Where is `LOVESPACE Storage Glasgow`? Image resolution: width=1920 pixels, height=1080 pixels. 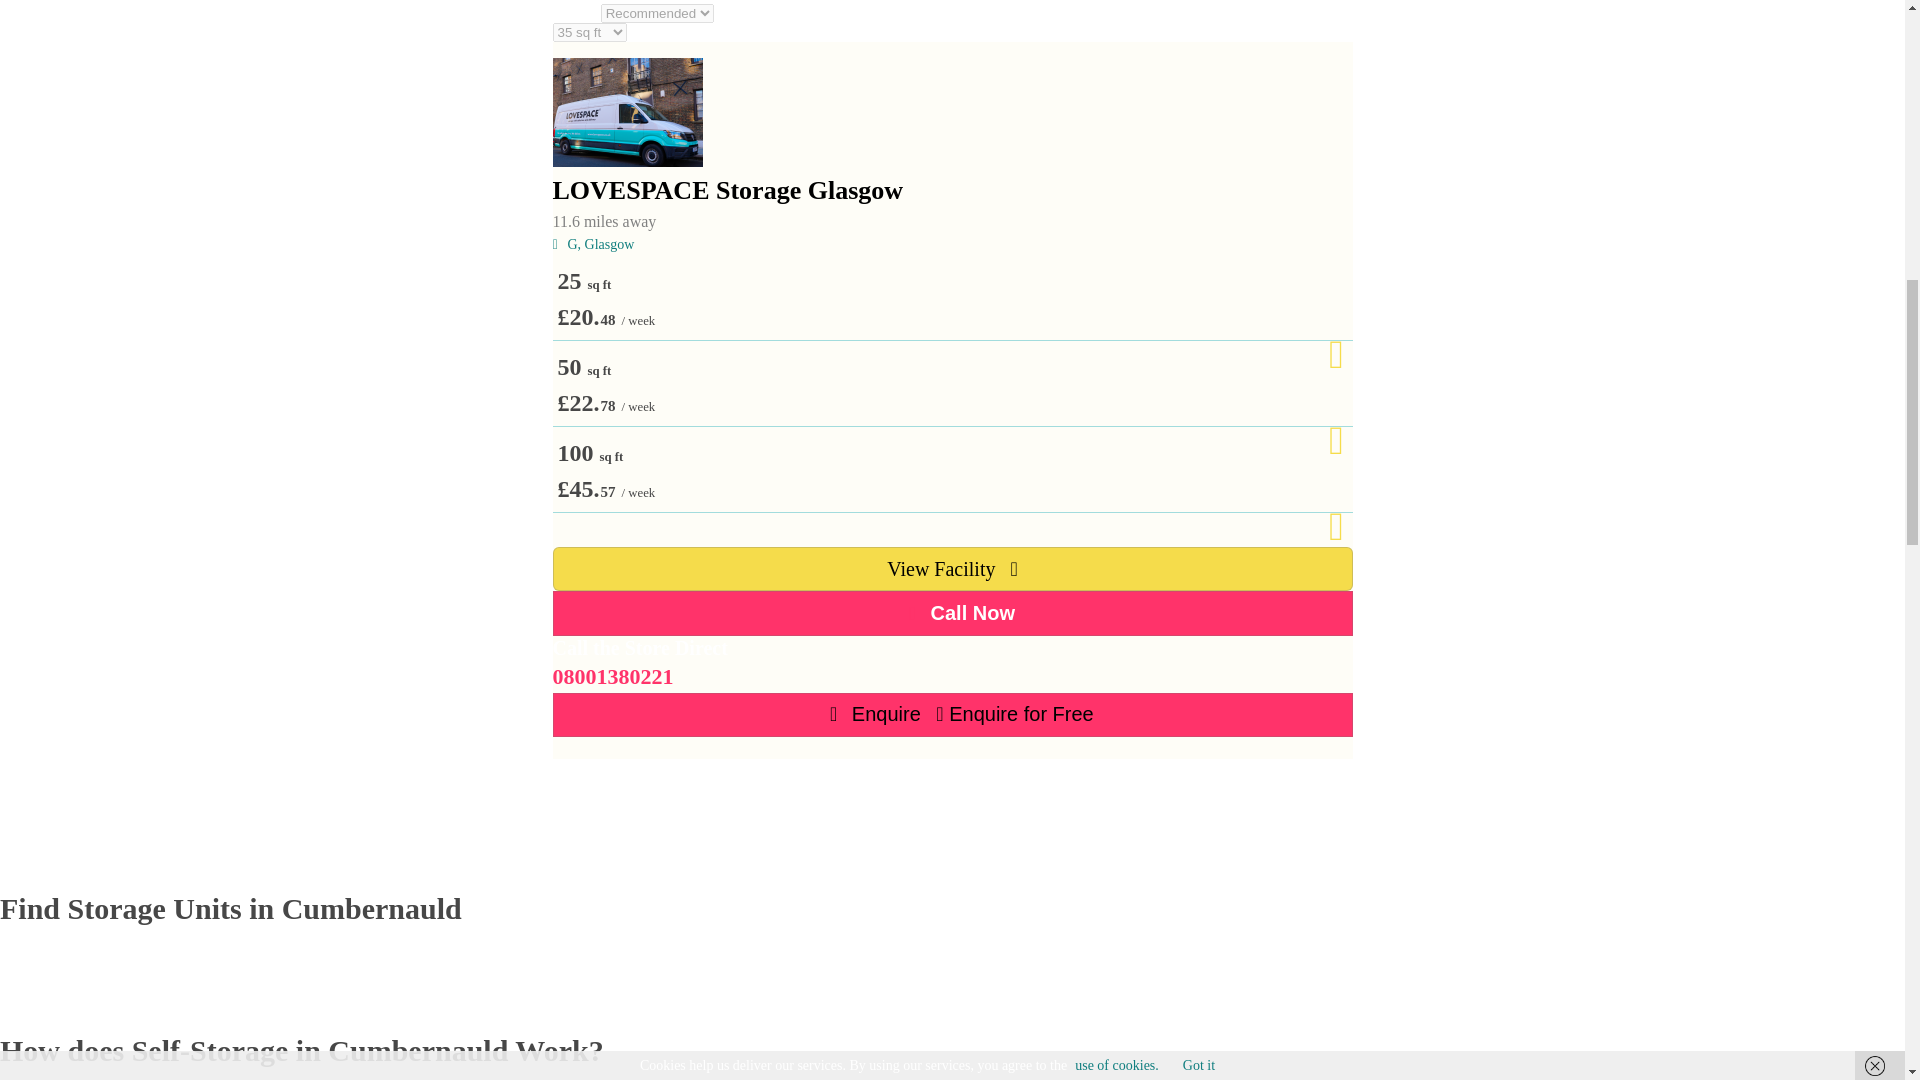
LOVESPACE Storage Glasgow is located at coordinates (952, 190).